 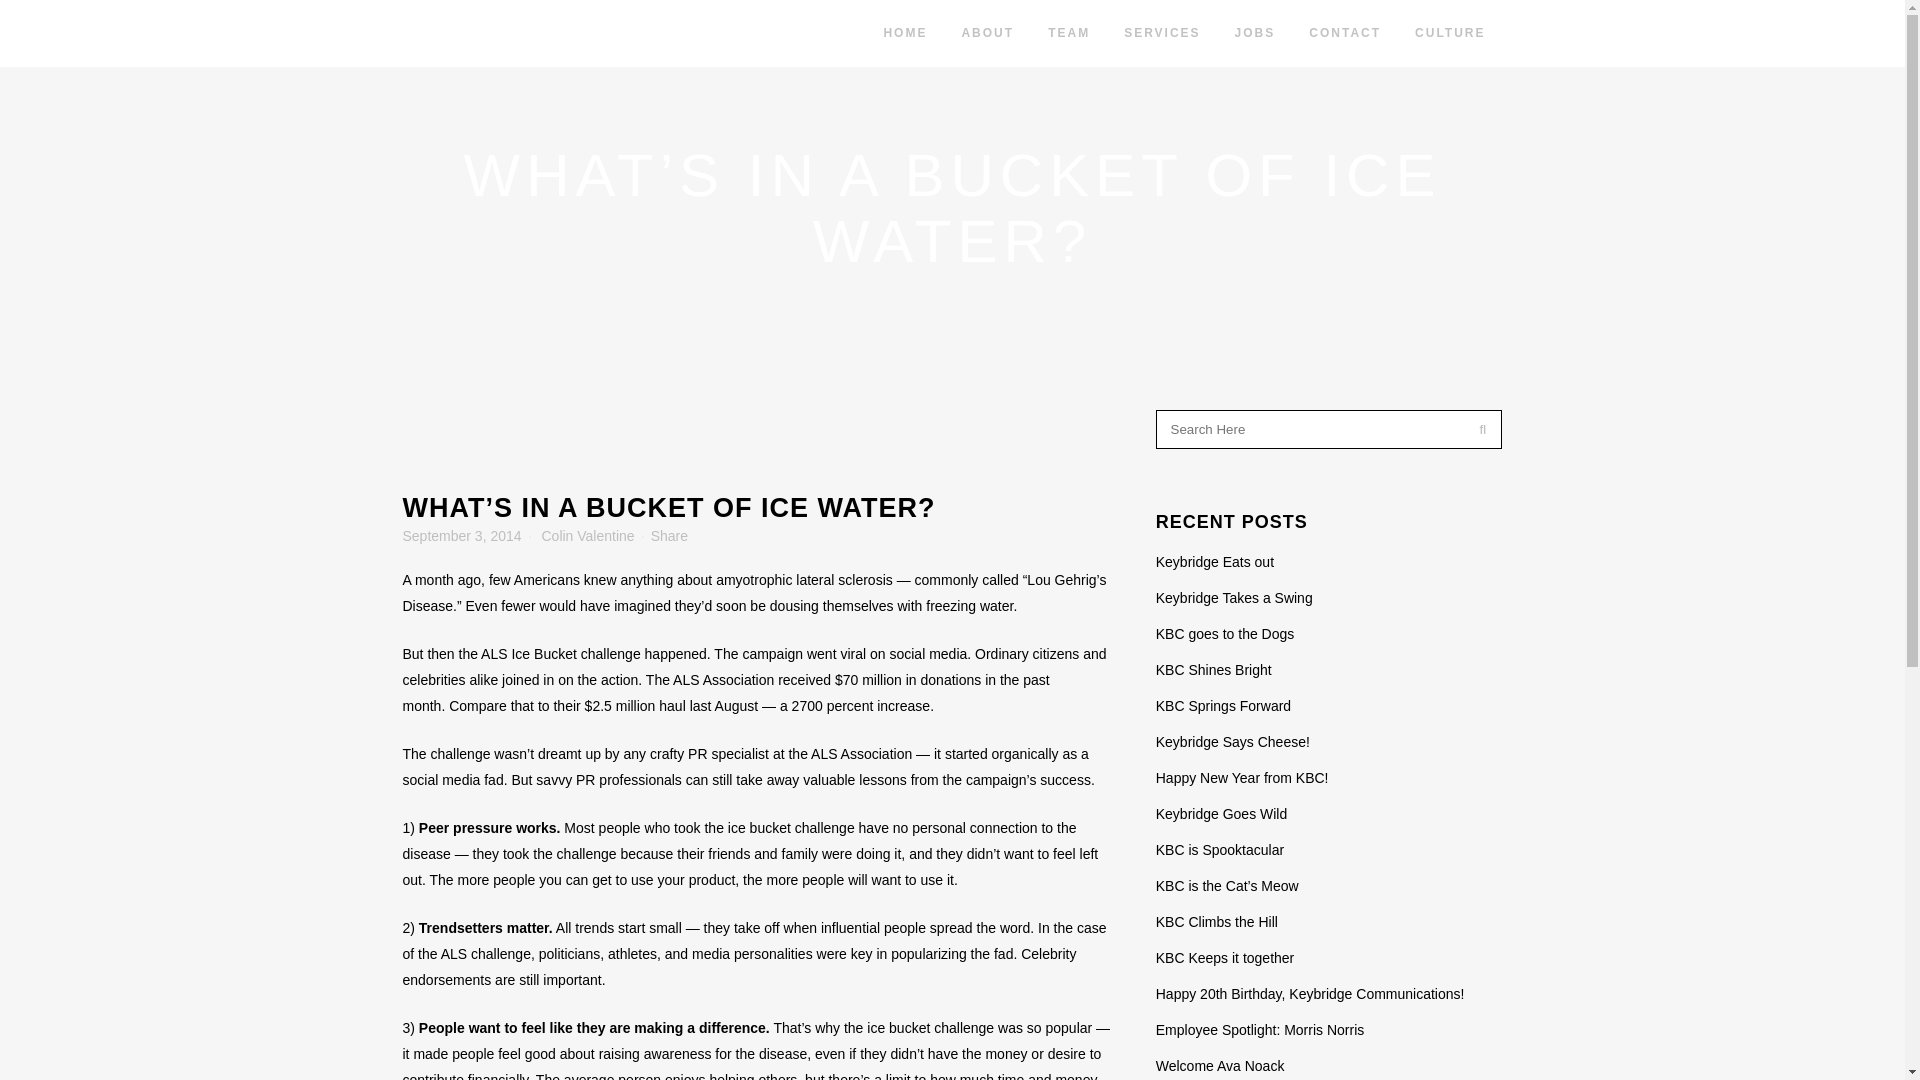 What do you see at coordinates (1220, 850) in the screenshot?
I see `KBC is Spooktacular` at bounding box center [1220, 850].